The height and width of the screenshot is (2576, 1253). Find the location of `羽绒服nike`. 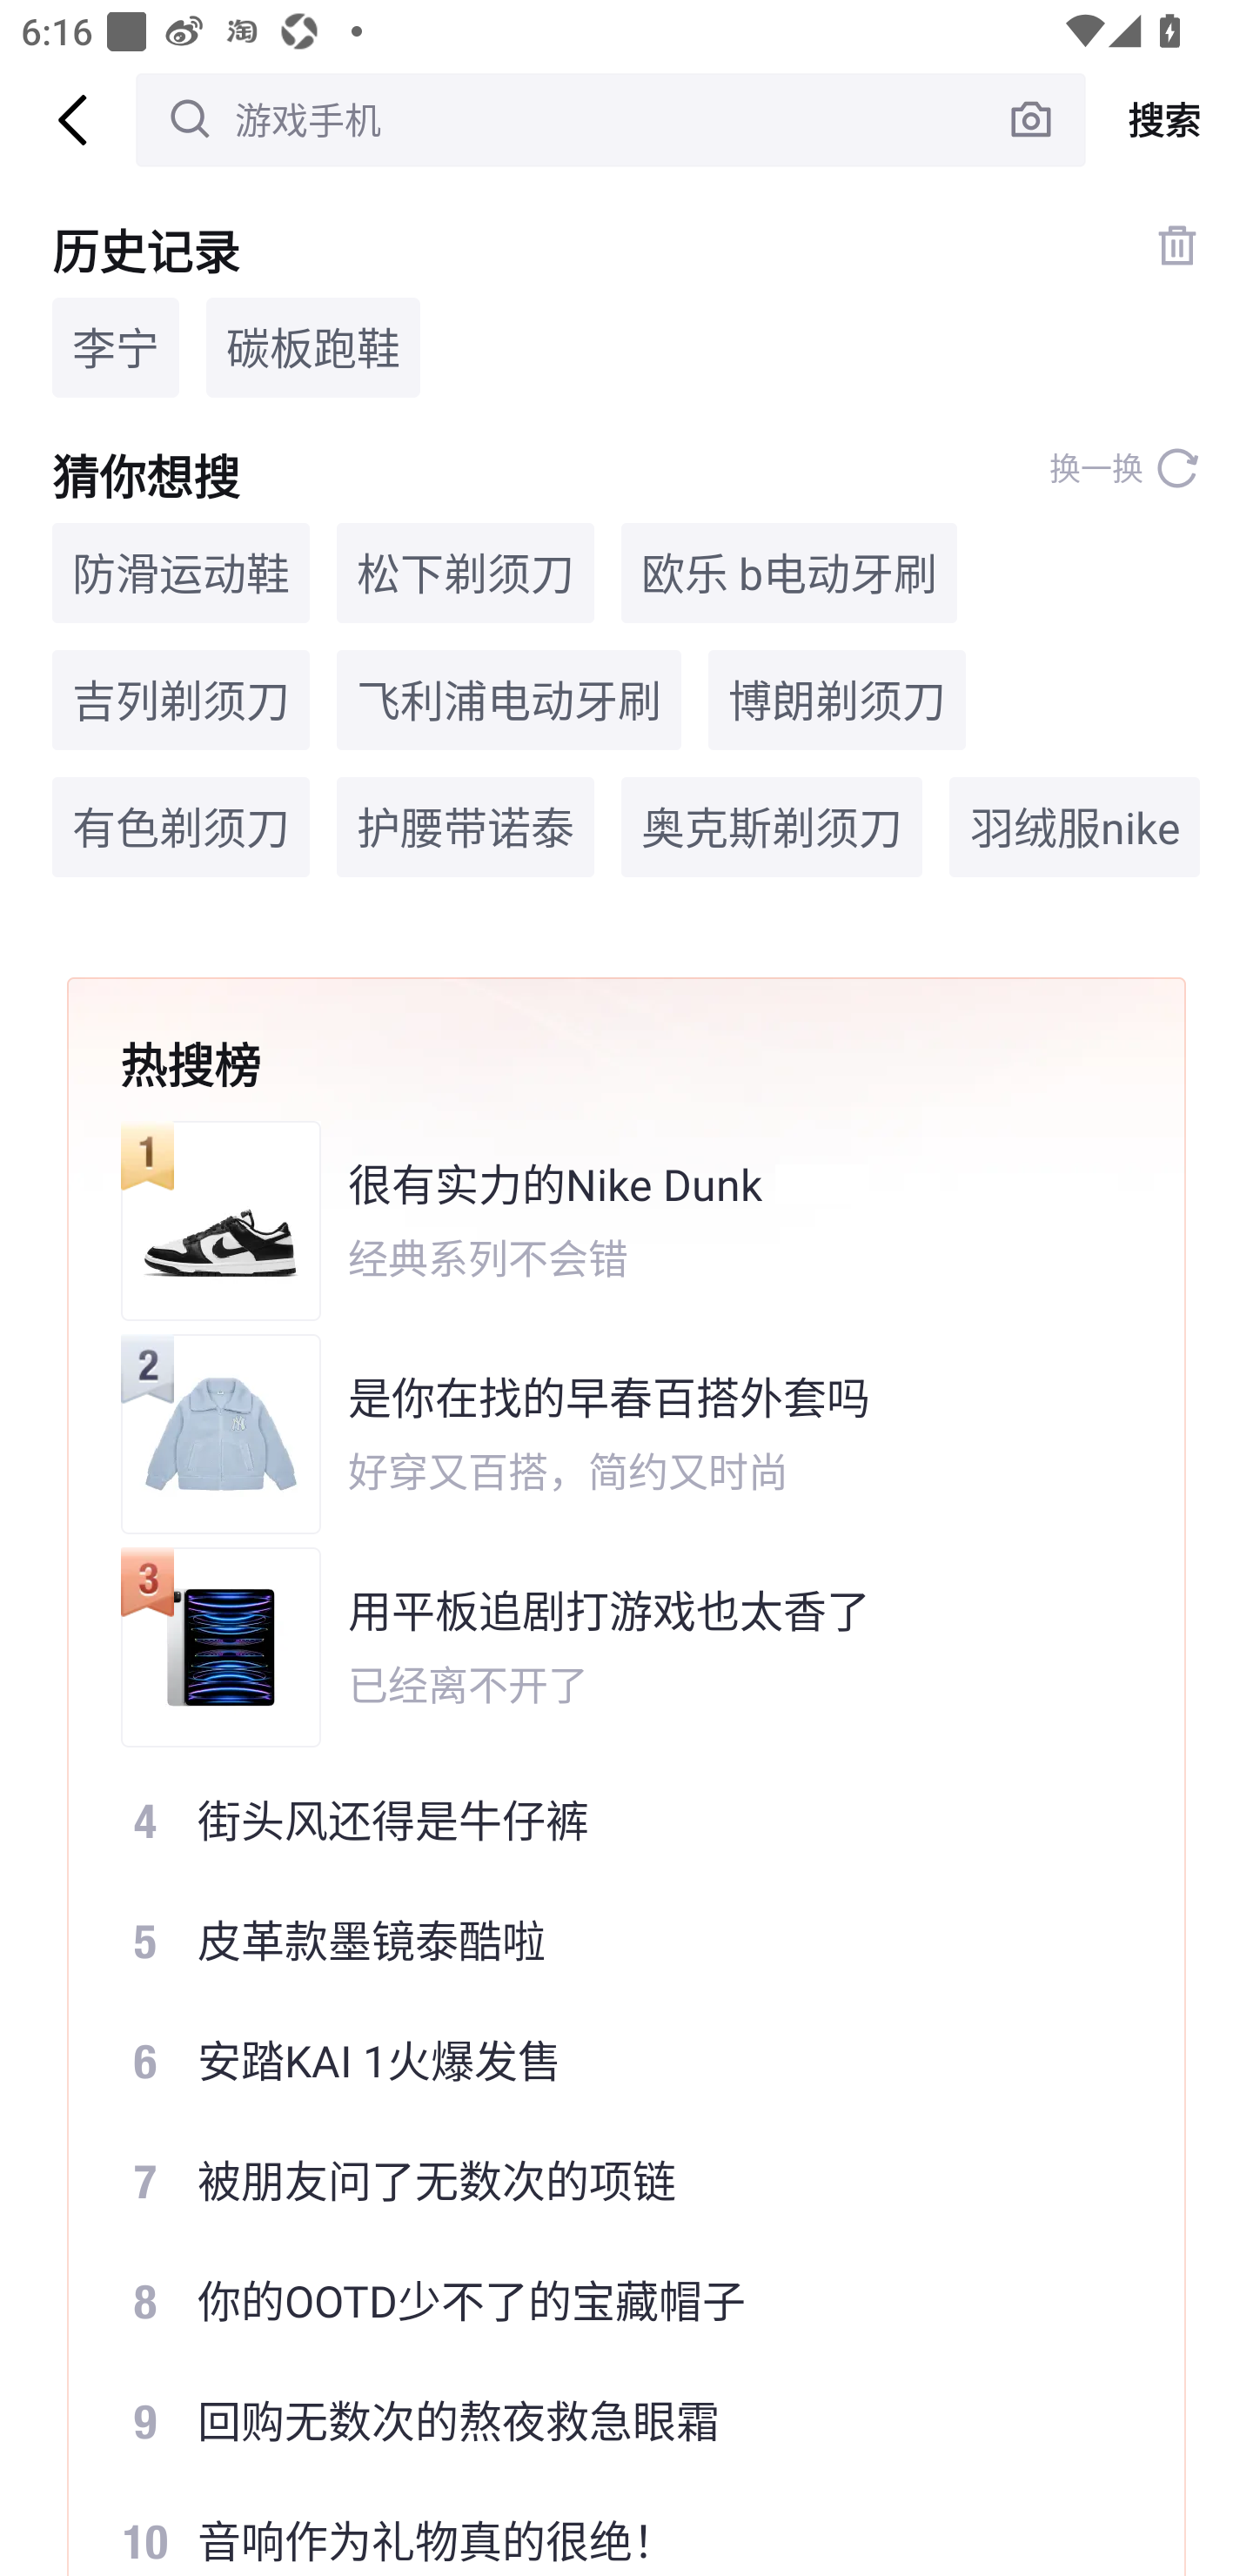

羽绒服nike is located at coordinates (1075, 828).